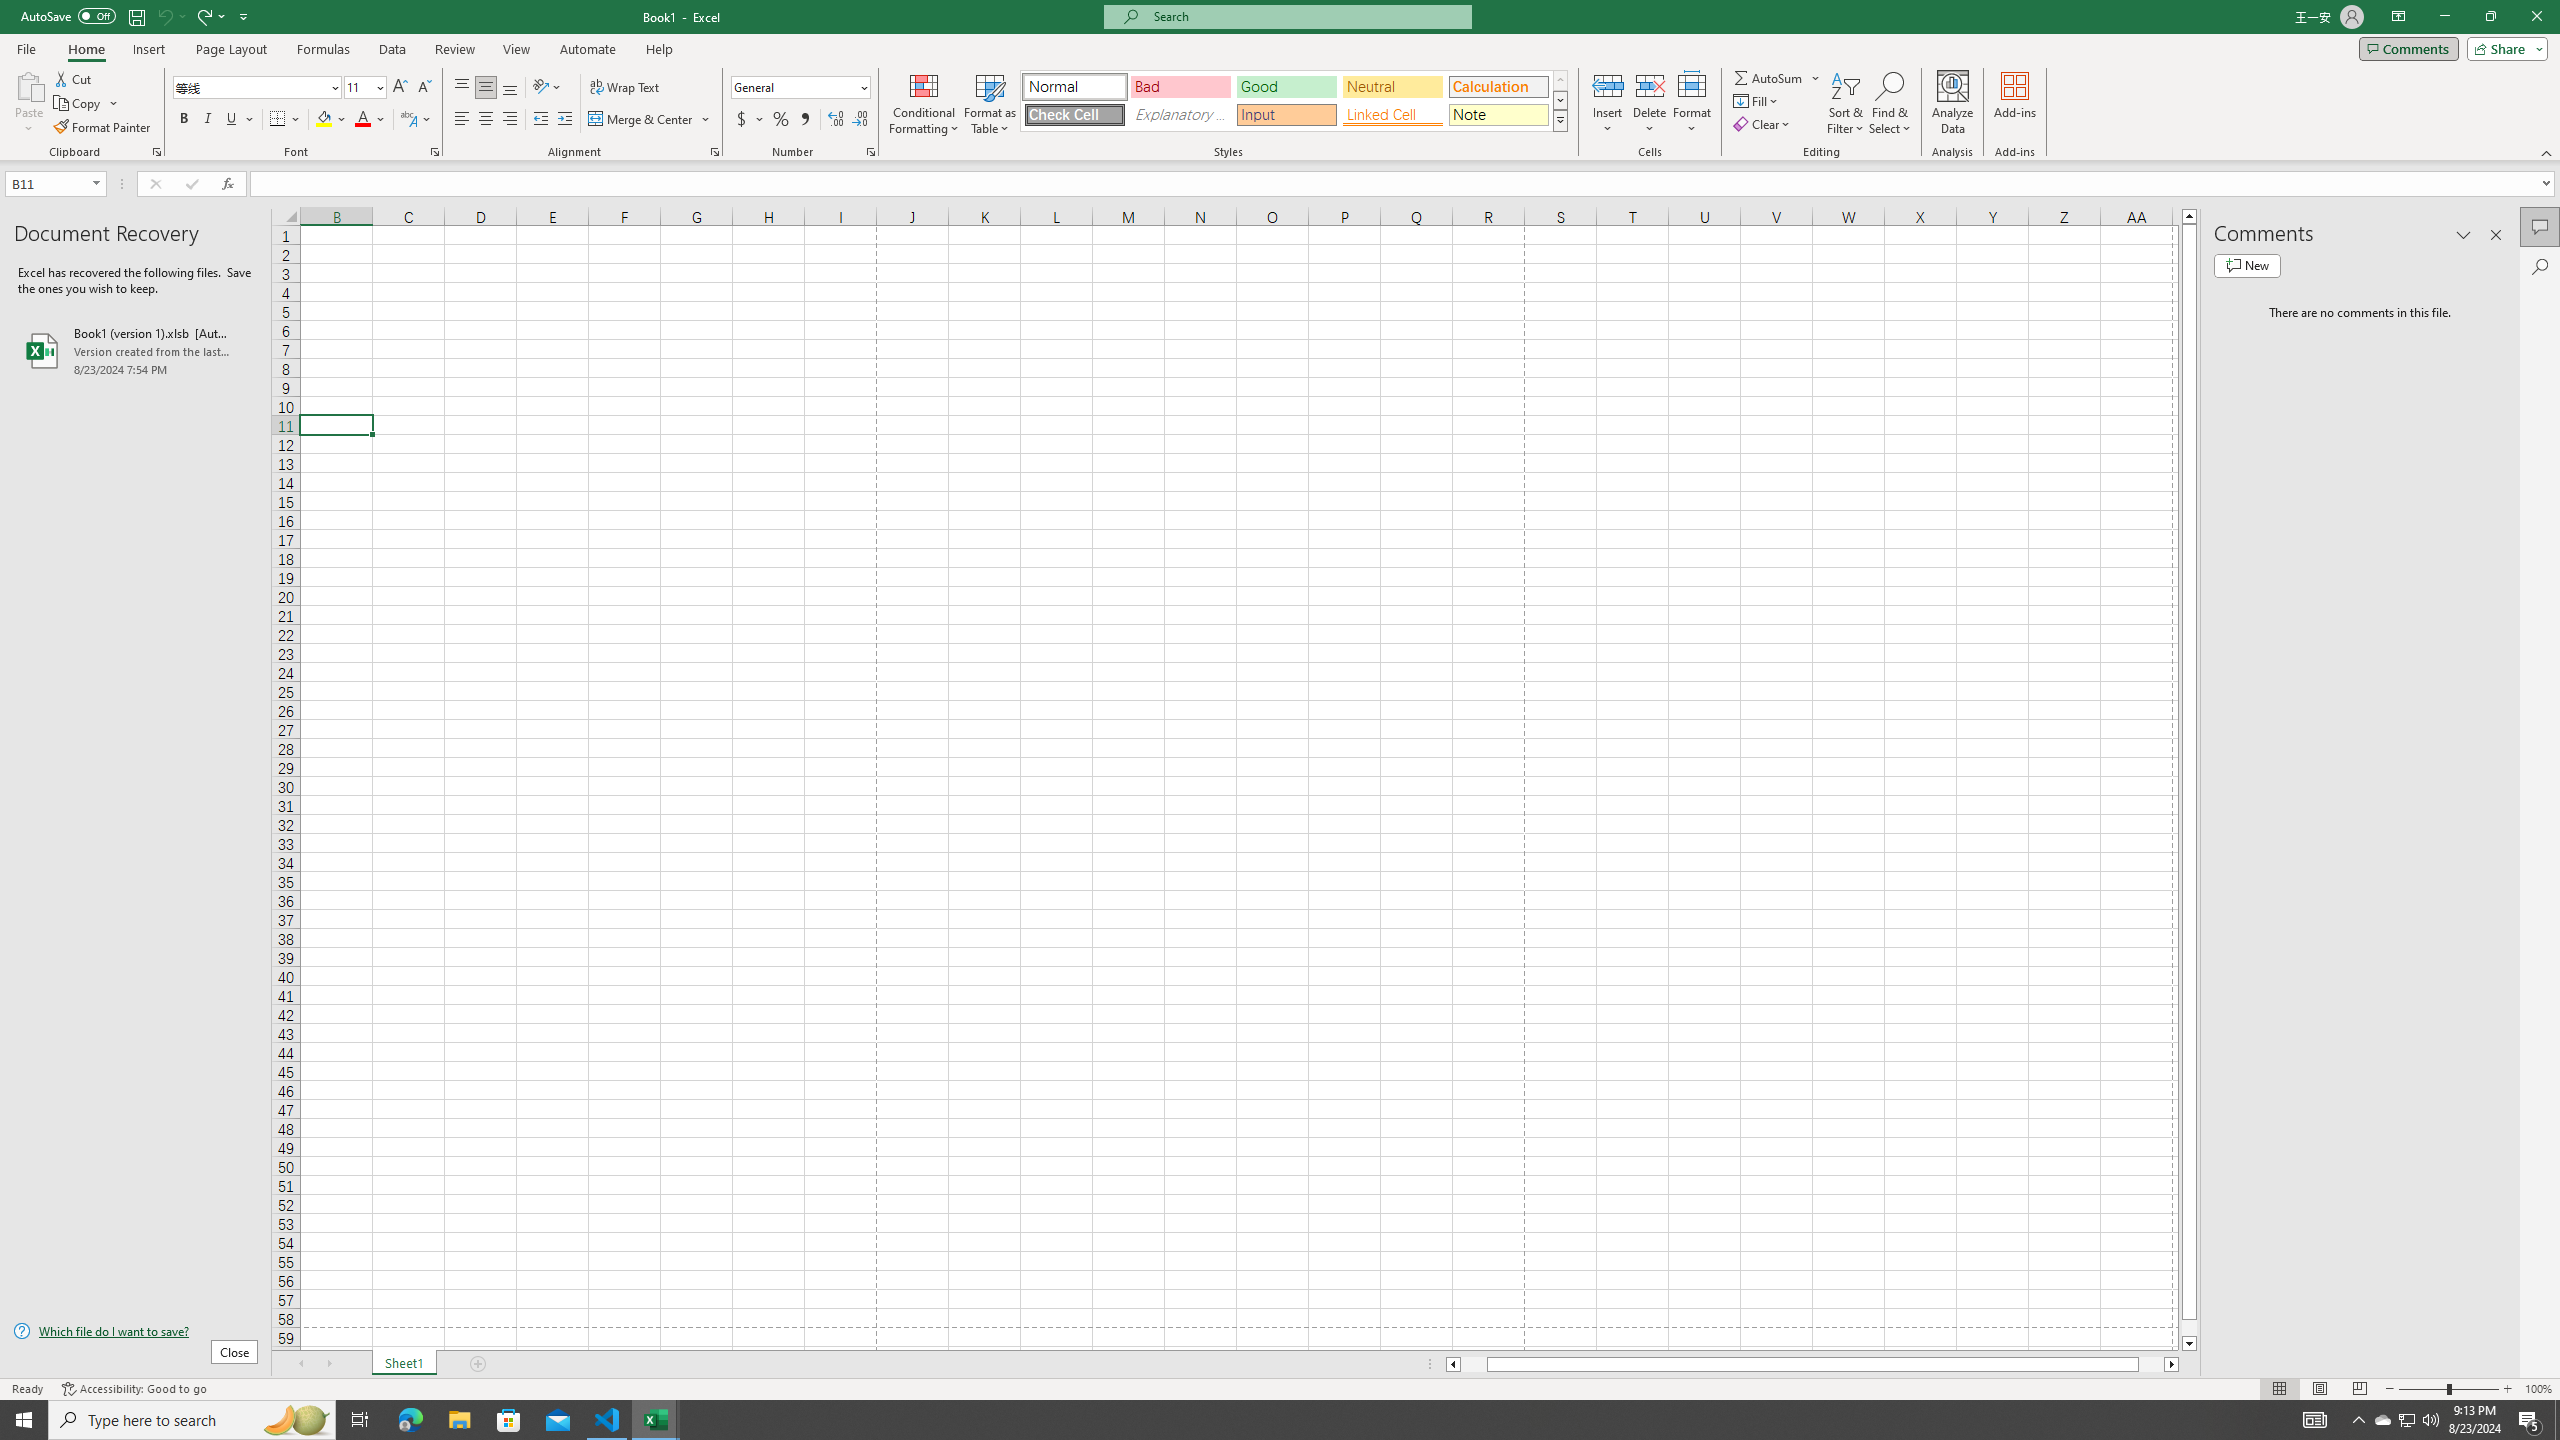  Describe the element at coordinates (359, 86) in the screenshot. I see `Font Size` at that location.